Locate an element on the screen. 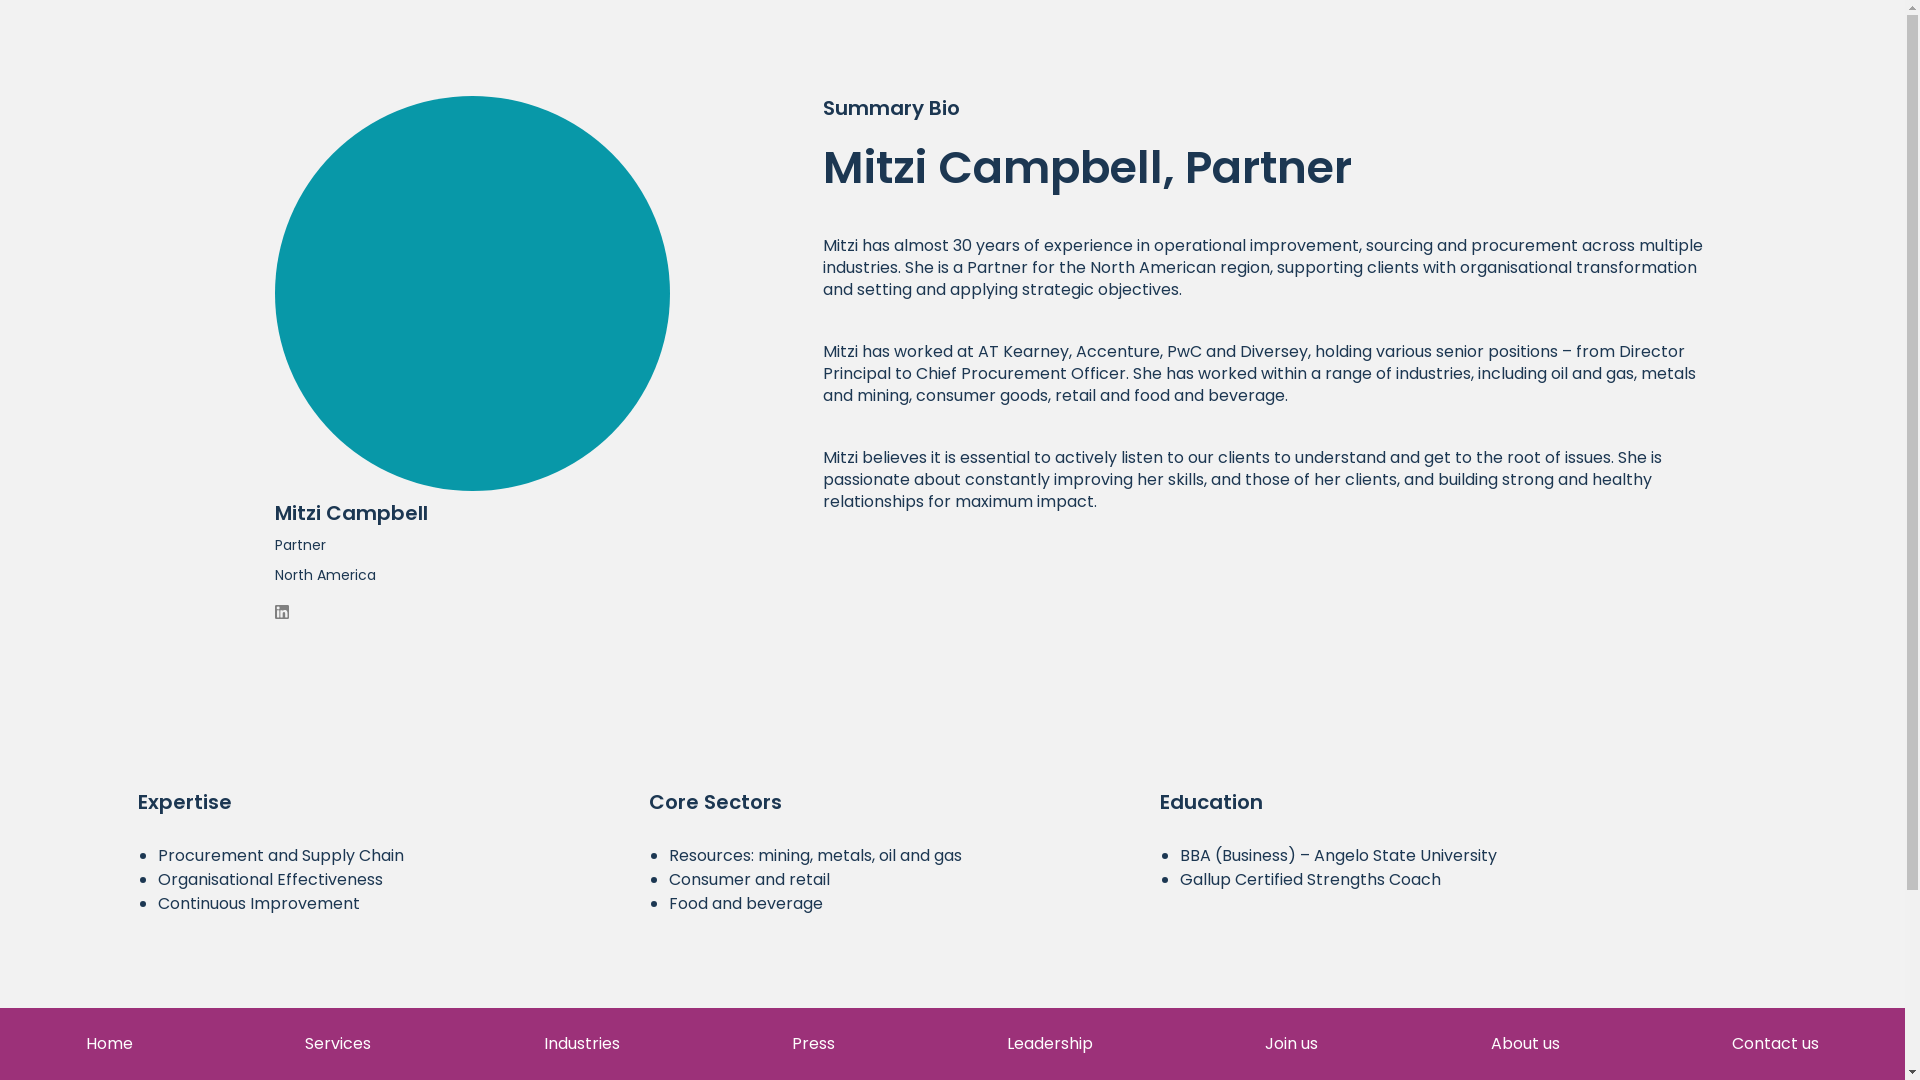  Press is located at coordinates (813, 1044).